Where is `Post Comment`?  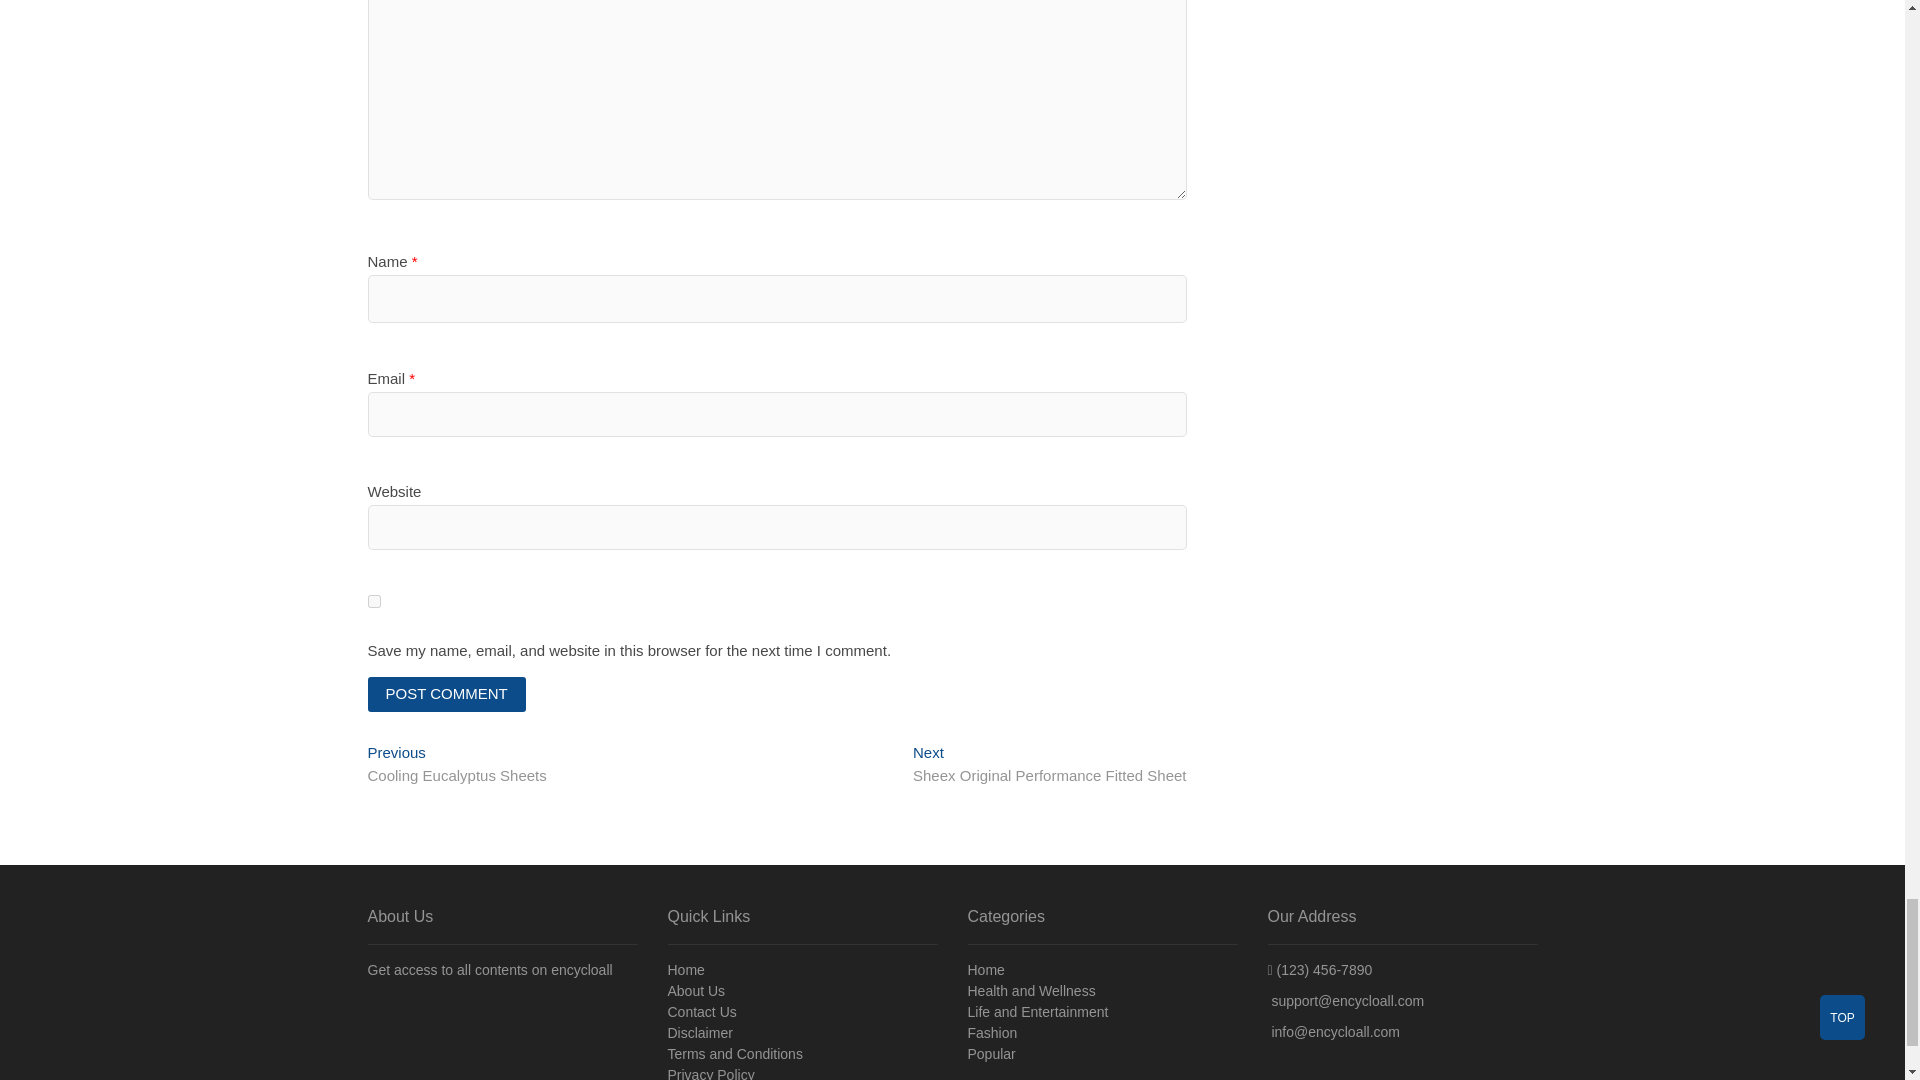 Post Comment is located at coordinates (458, 766).